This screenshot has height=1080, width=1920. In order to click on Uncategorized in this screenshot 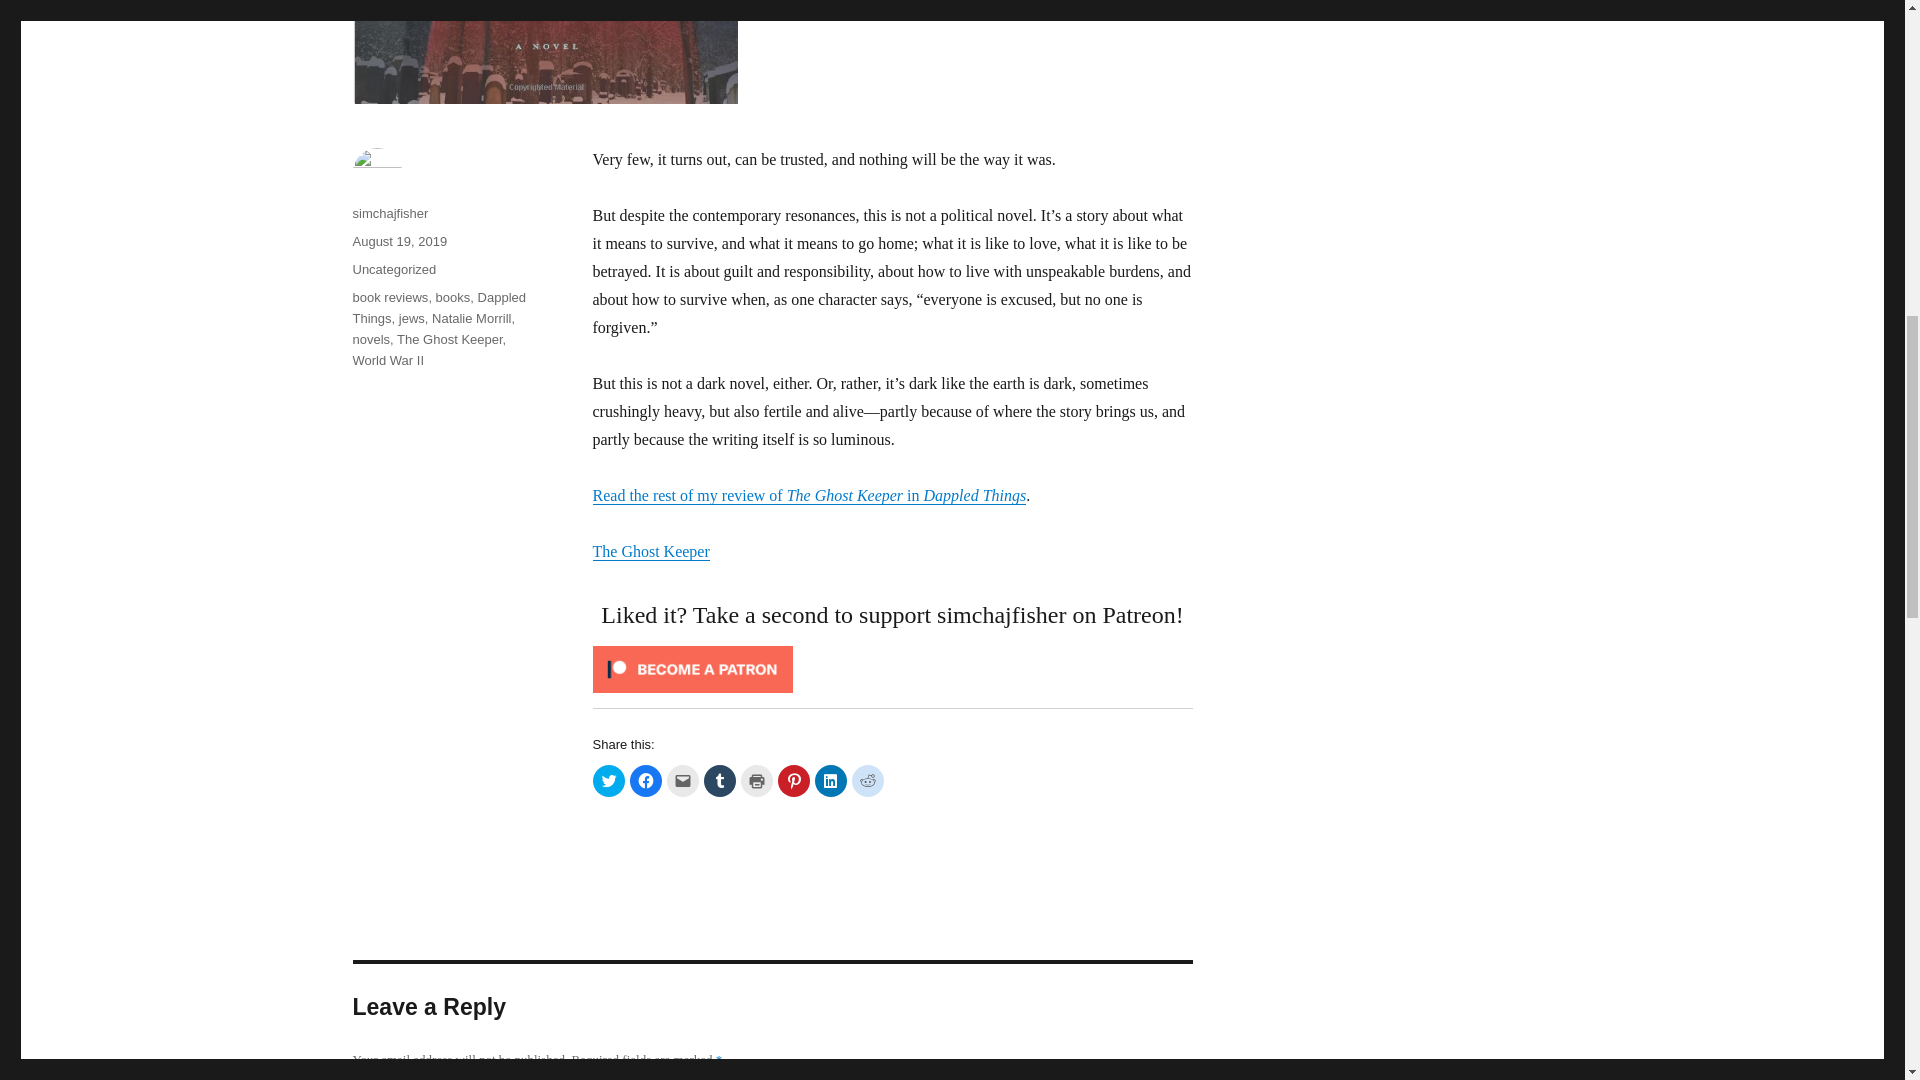, I will do `click(393, 269)`.